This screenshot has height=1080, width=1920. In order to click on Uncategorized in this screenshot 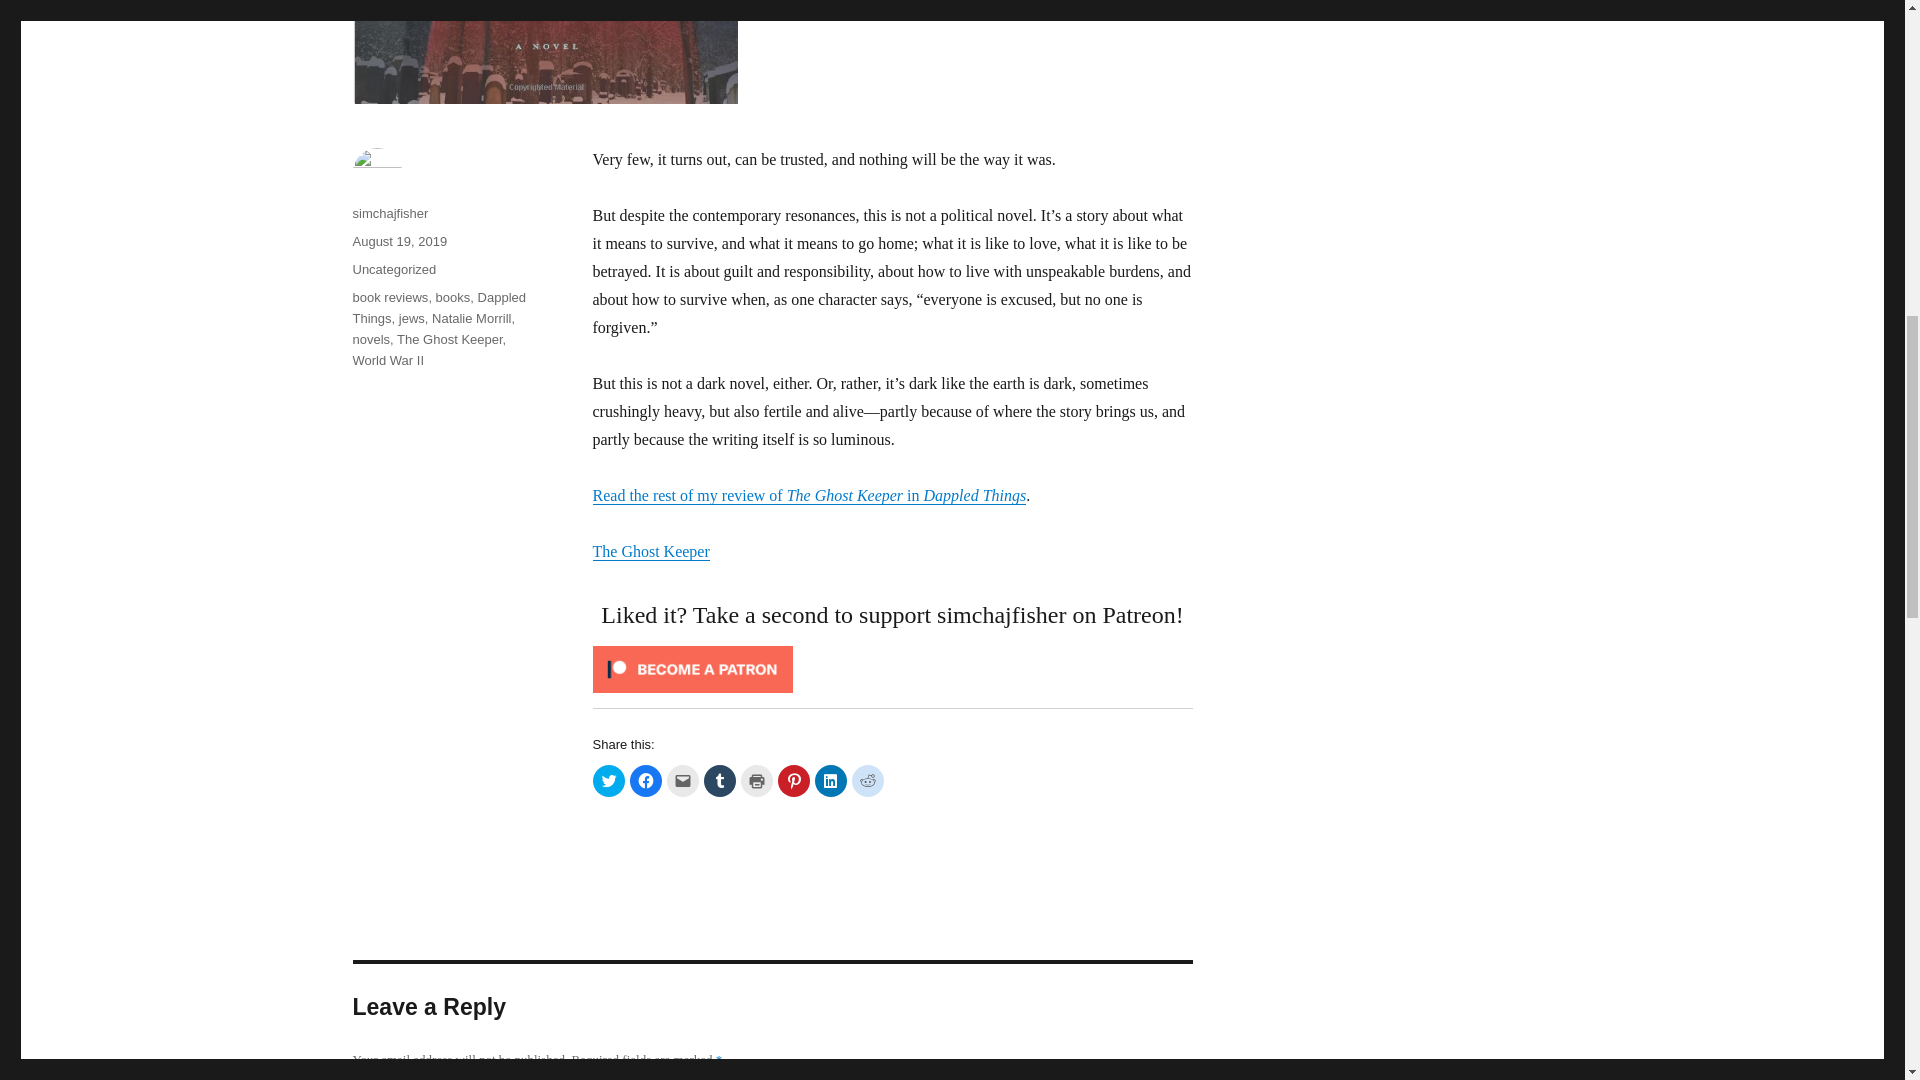, I will do `click(393, 269)`.